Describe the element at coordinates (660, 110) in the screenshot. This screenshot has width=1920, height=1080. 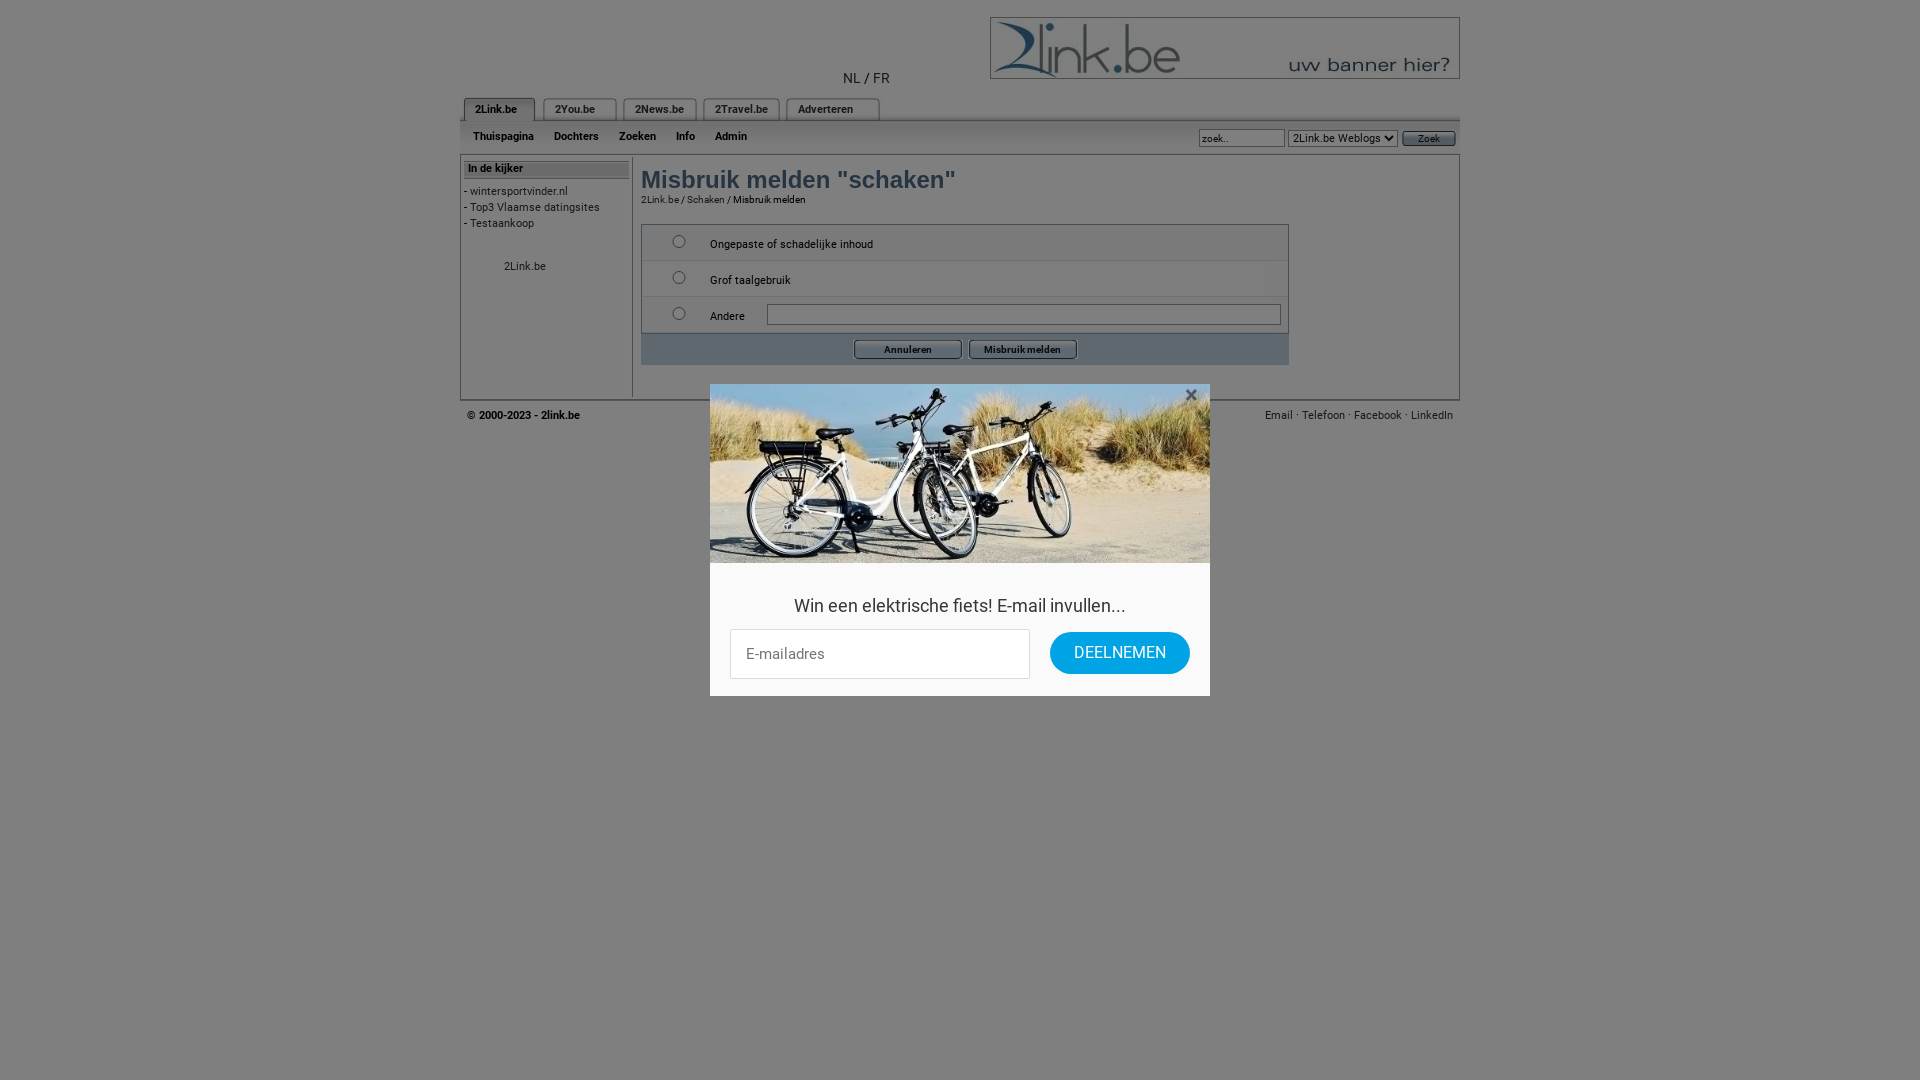
I see `2News.be` at that location.